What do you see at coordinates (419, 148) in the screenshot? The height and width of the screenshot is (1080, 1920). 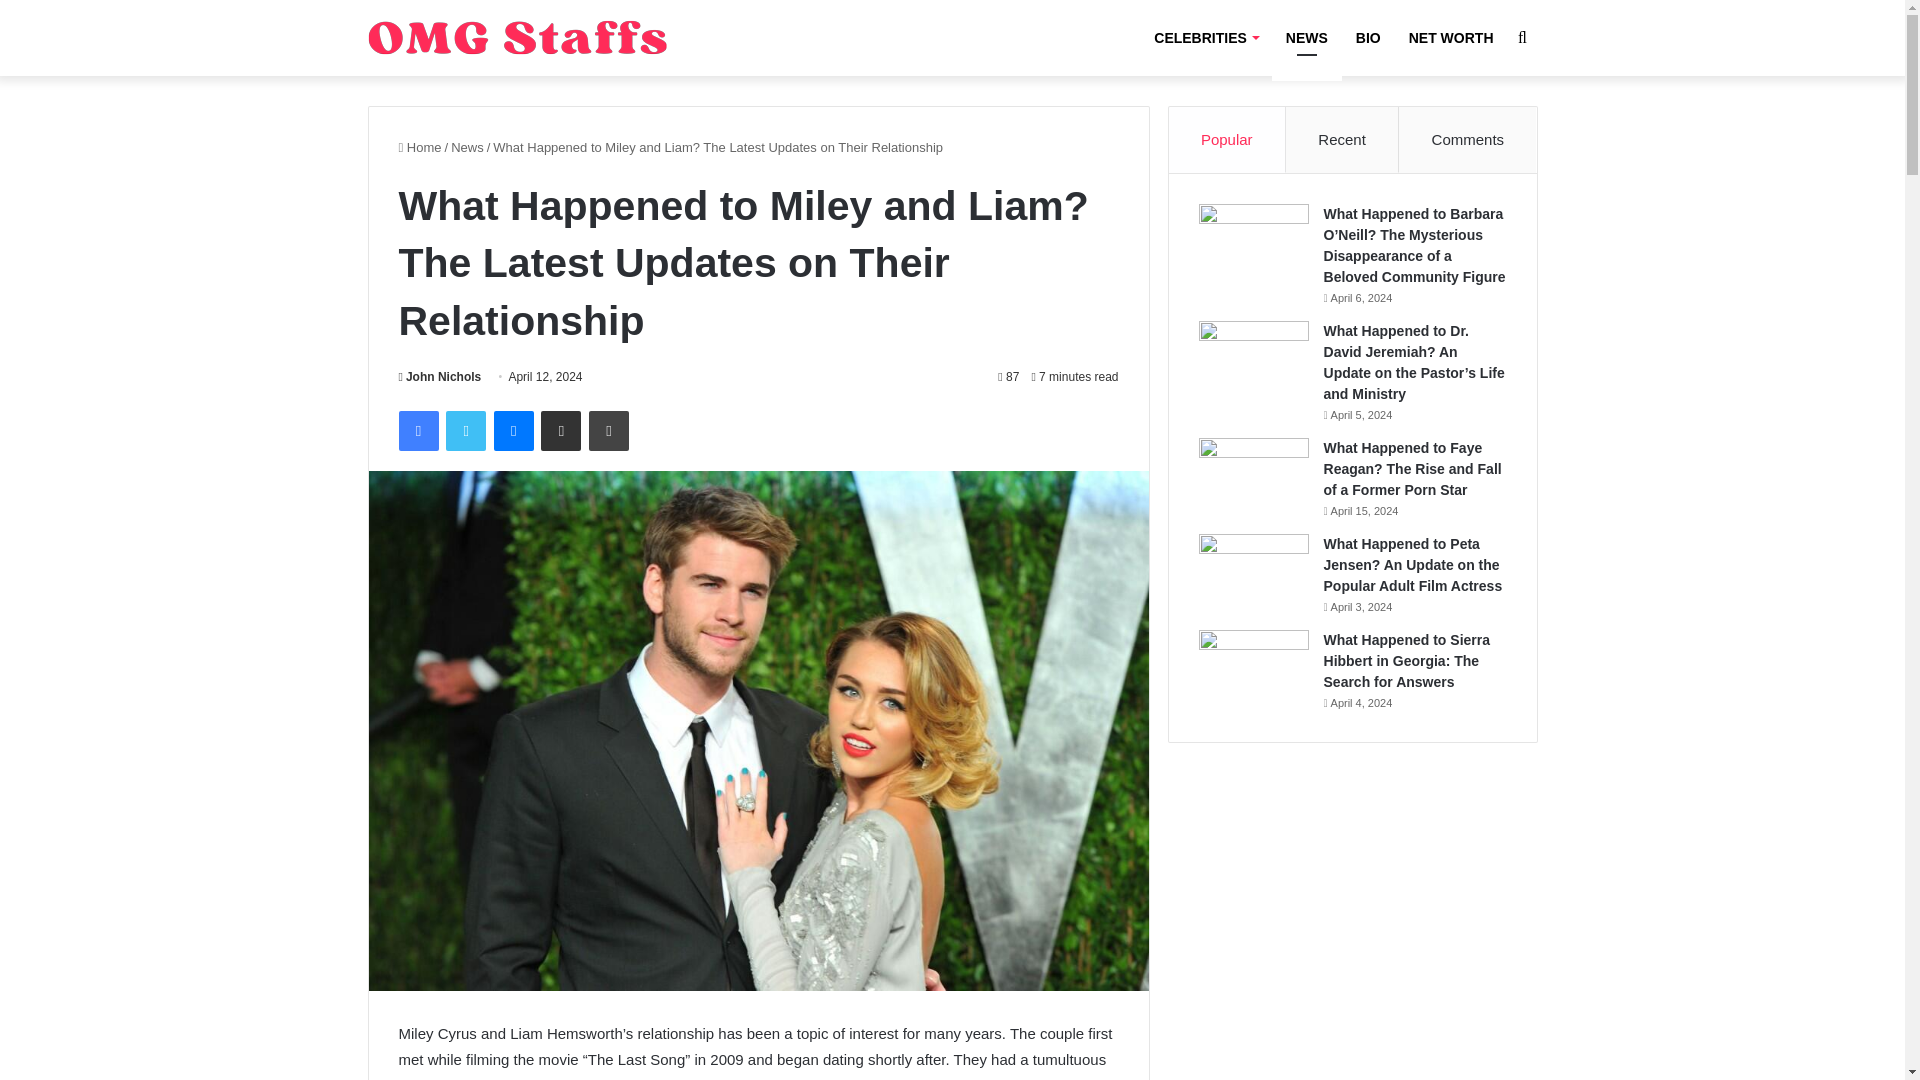 I see `Home` at bounding box center [419, 148].